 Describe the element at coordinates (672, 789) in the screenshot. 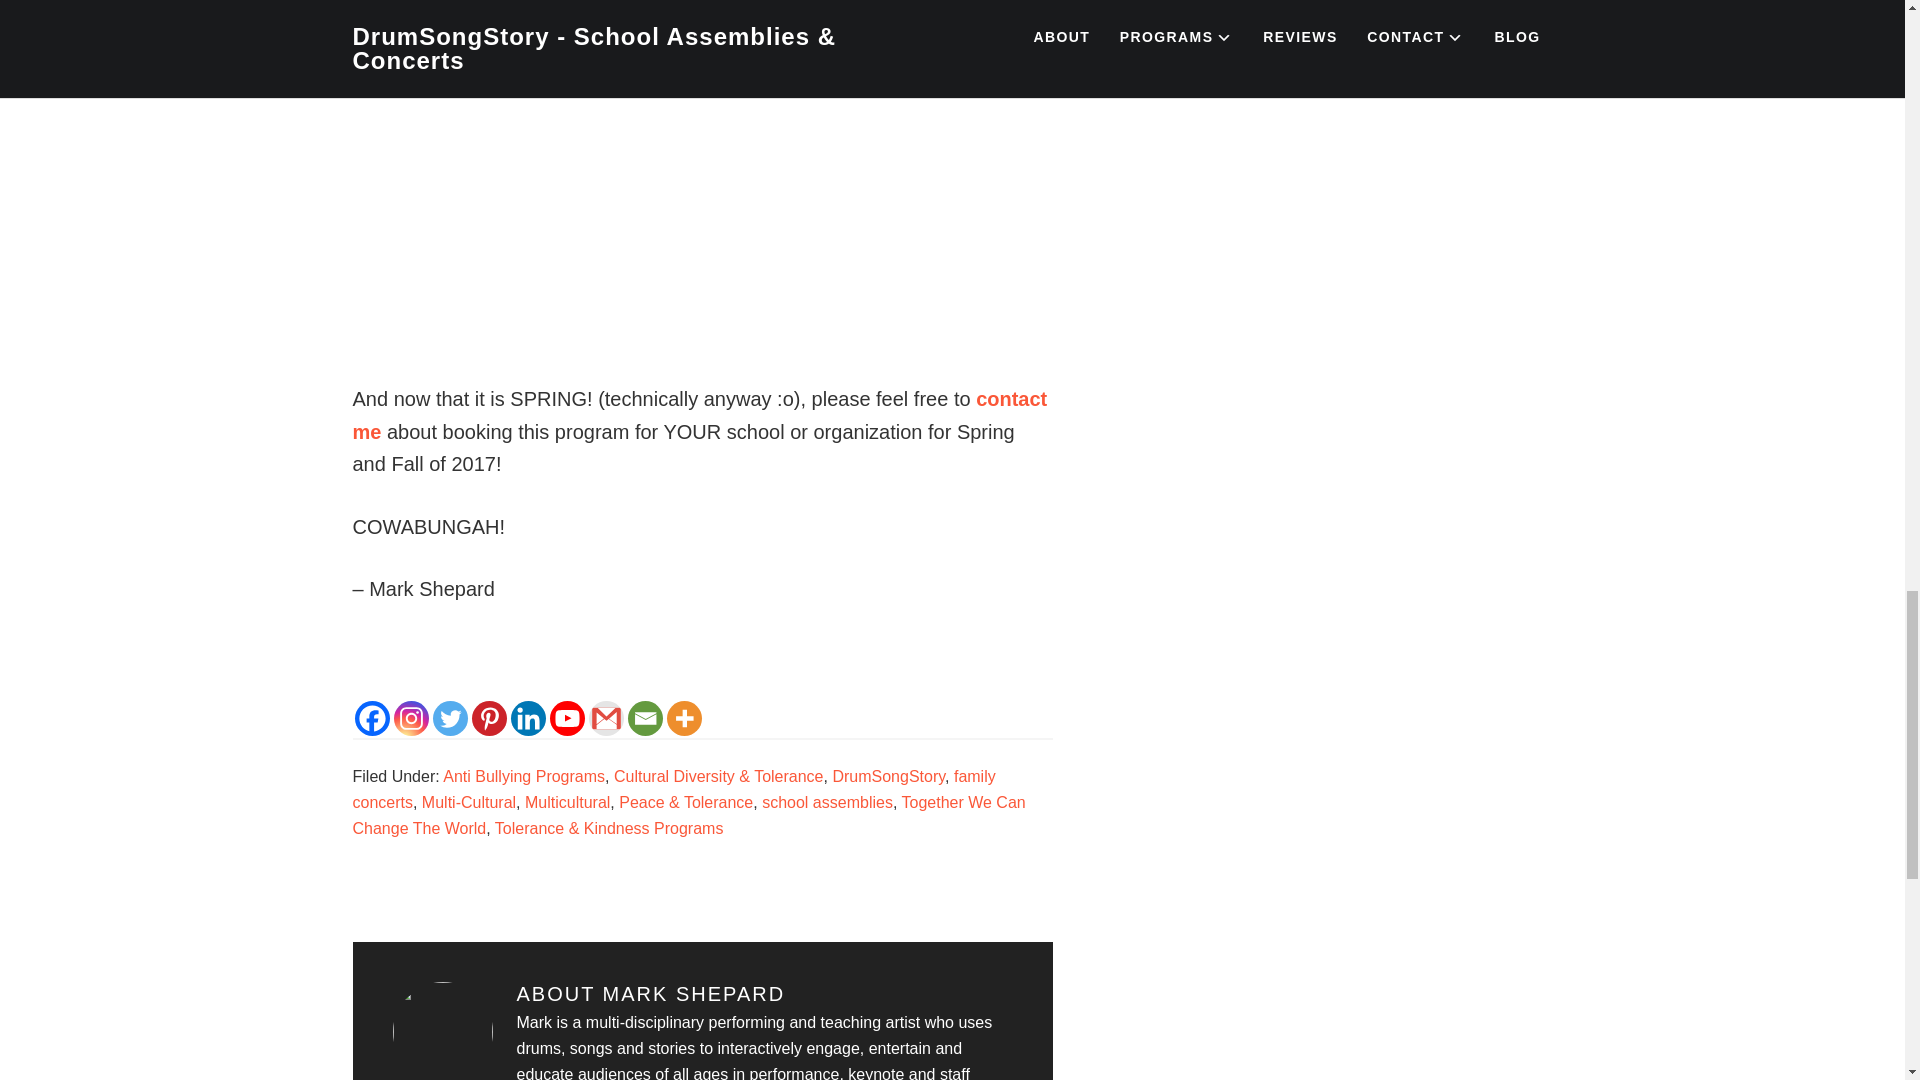

I see `family concerts` at that location.